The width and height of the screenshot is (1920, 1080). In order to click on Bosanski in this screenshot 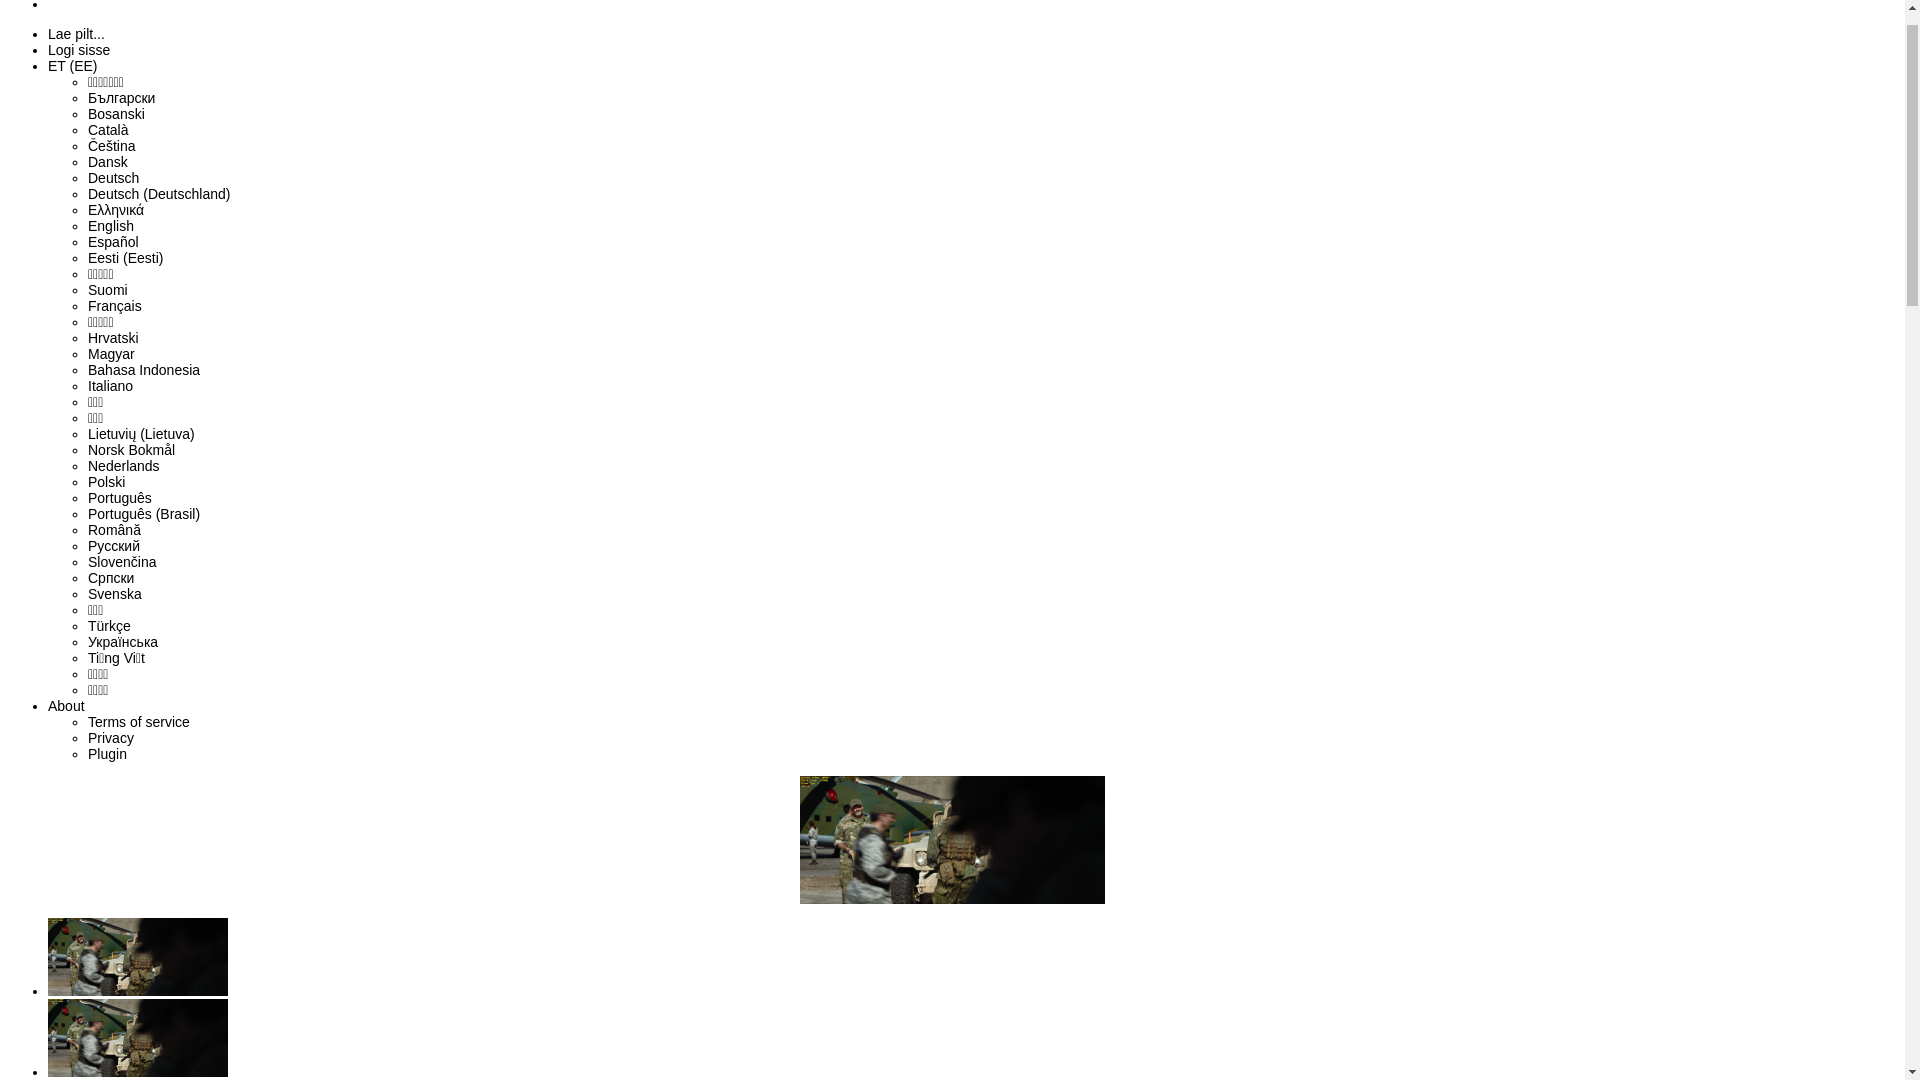, I will do `click(116, 156)`.